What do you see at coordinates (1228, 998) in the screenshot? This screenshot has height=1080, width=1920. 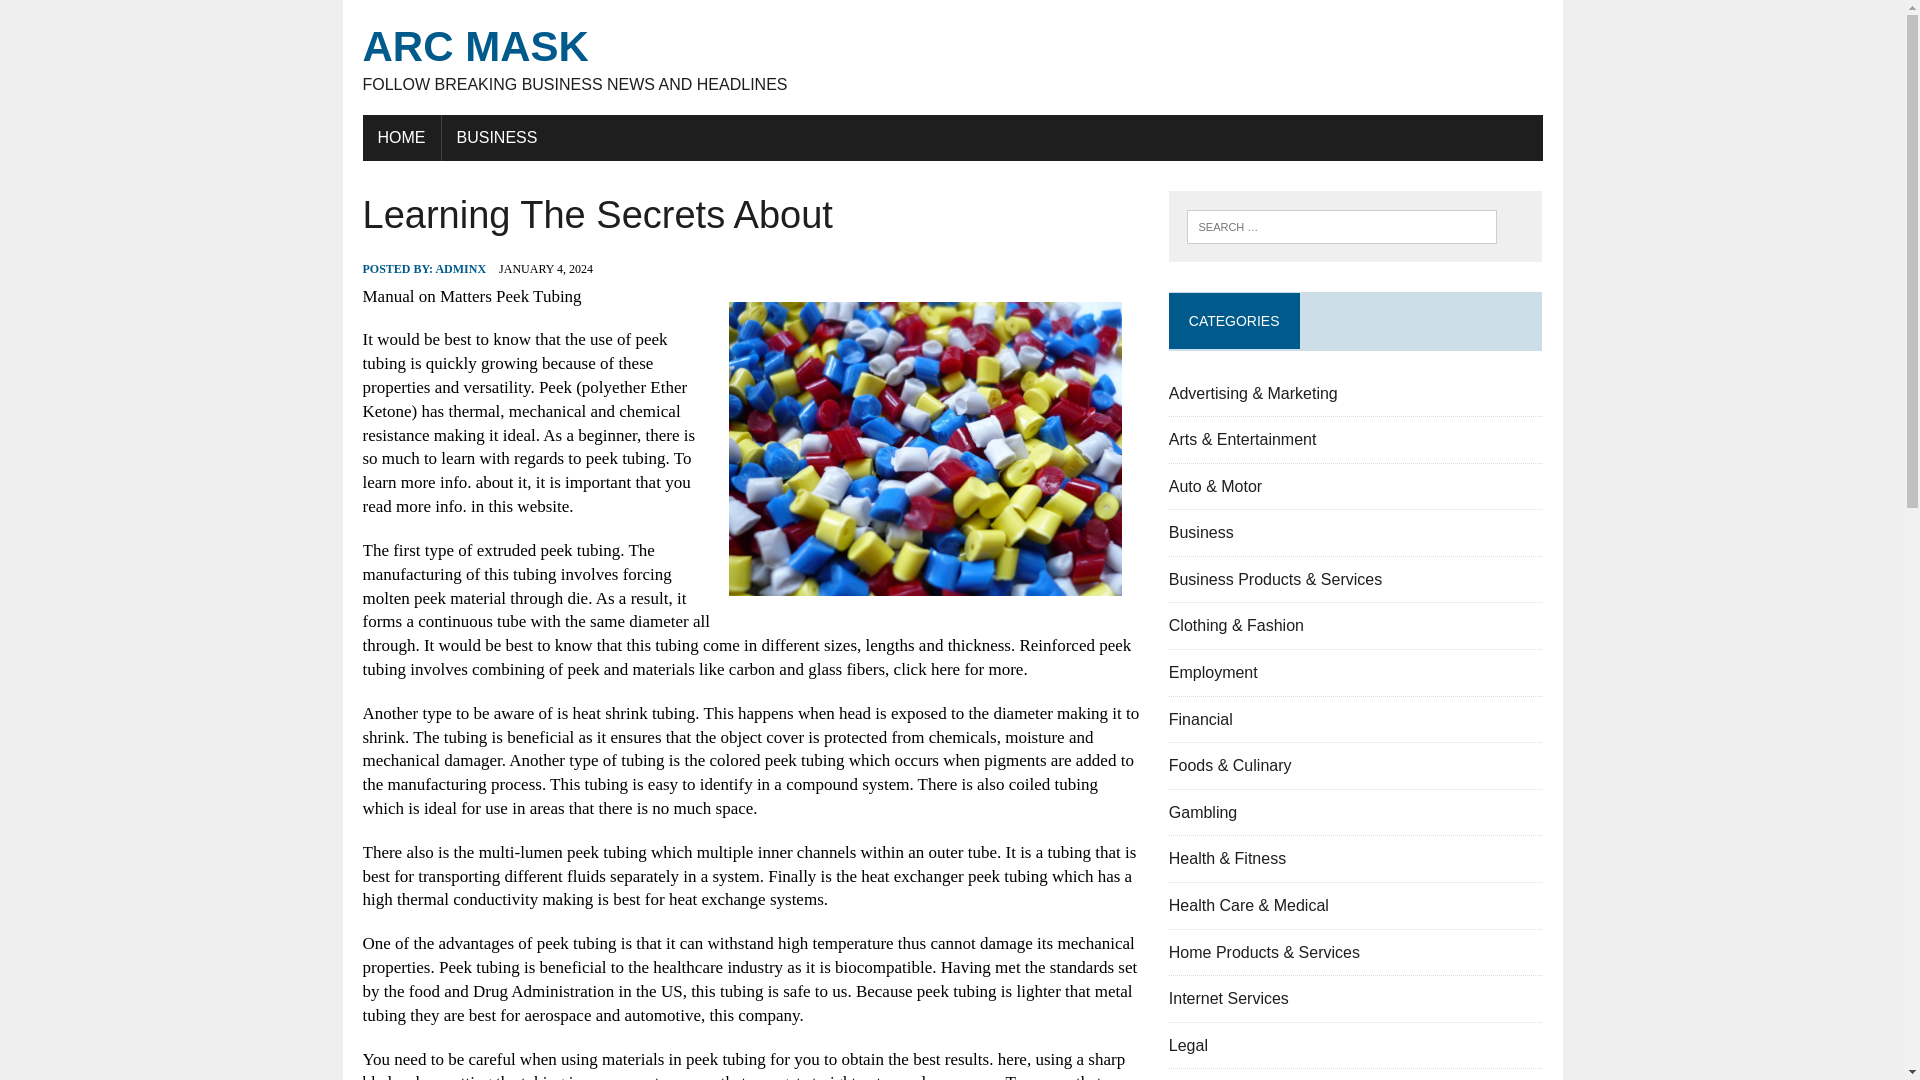 I see `ADMINX` at bounding box center [1228, 998].